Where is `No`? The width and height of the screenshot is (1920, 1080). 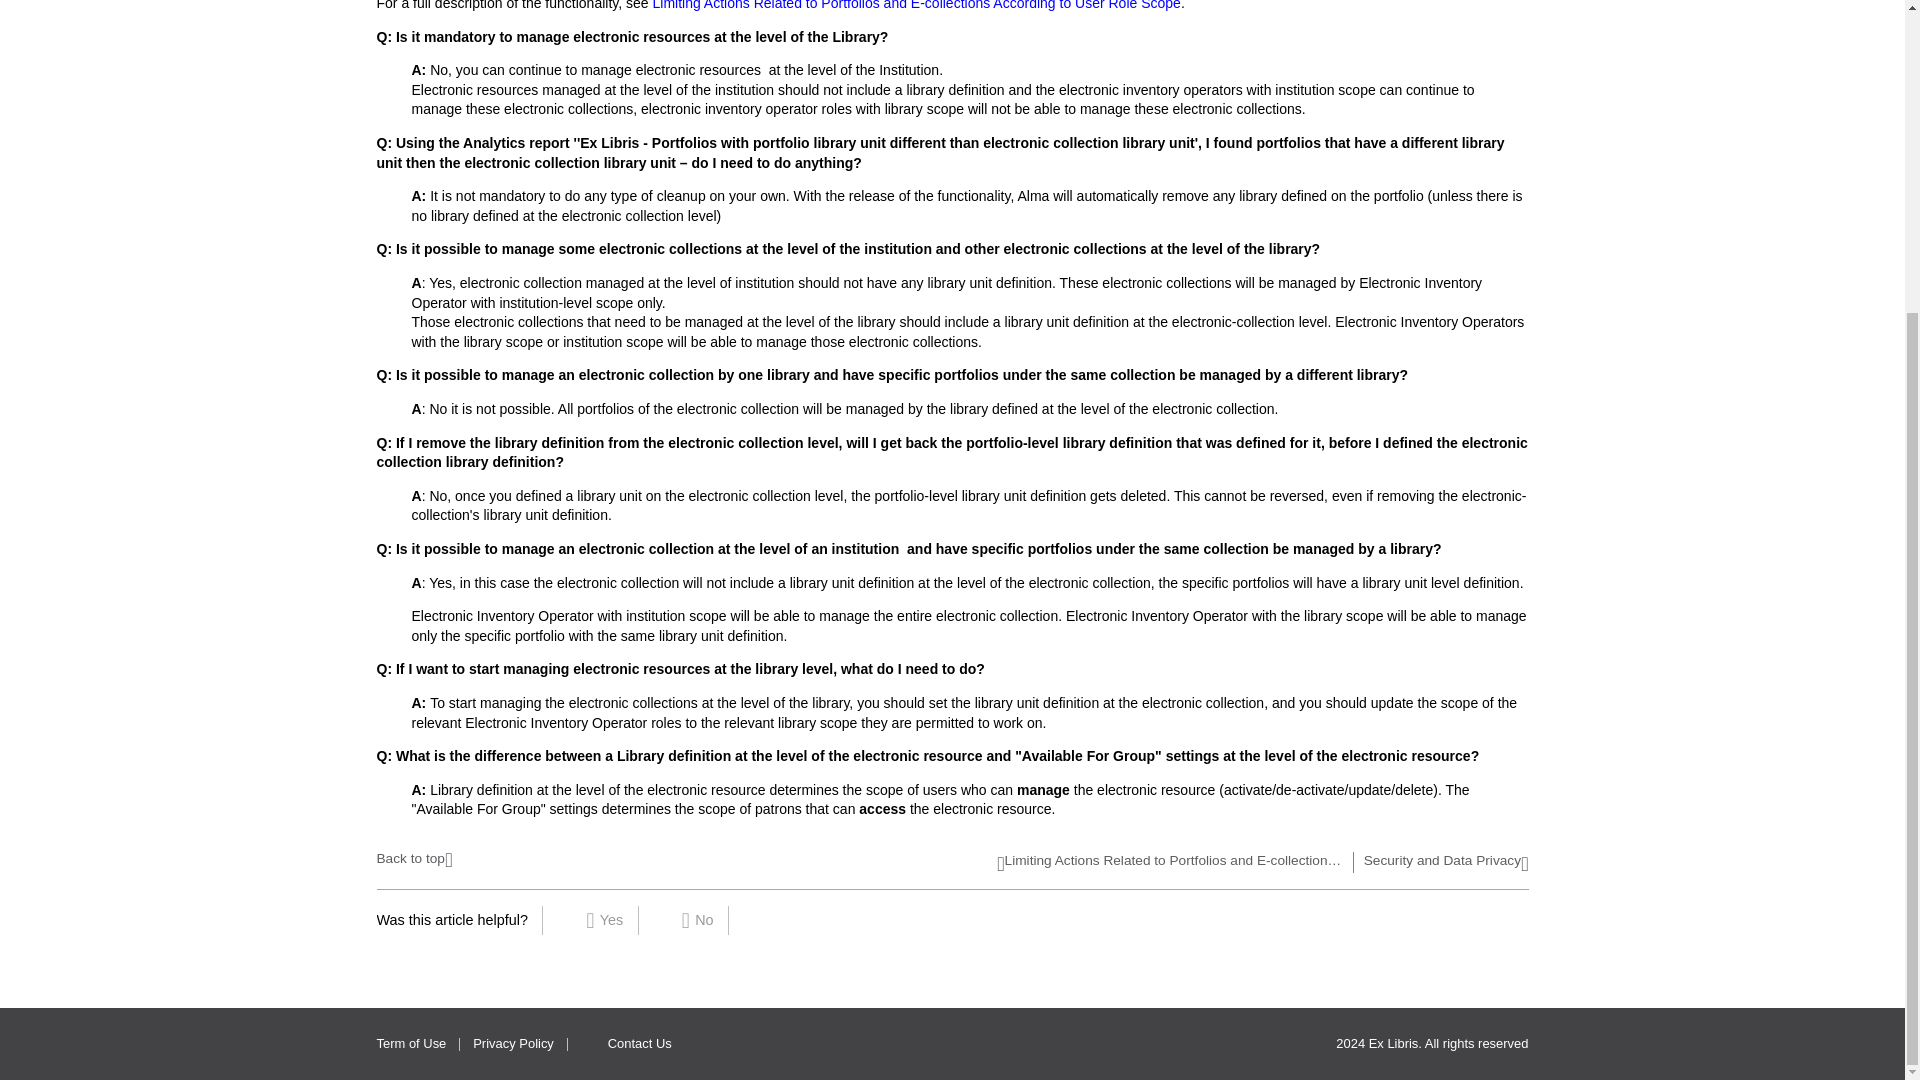
No is located at coordinates (698, 920).